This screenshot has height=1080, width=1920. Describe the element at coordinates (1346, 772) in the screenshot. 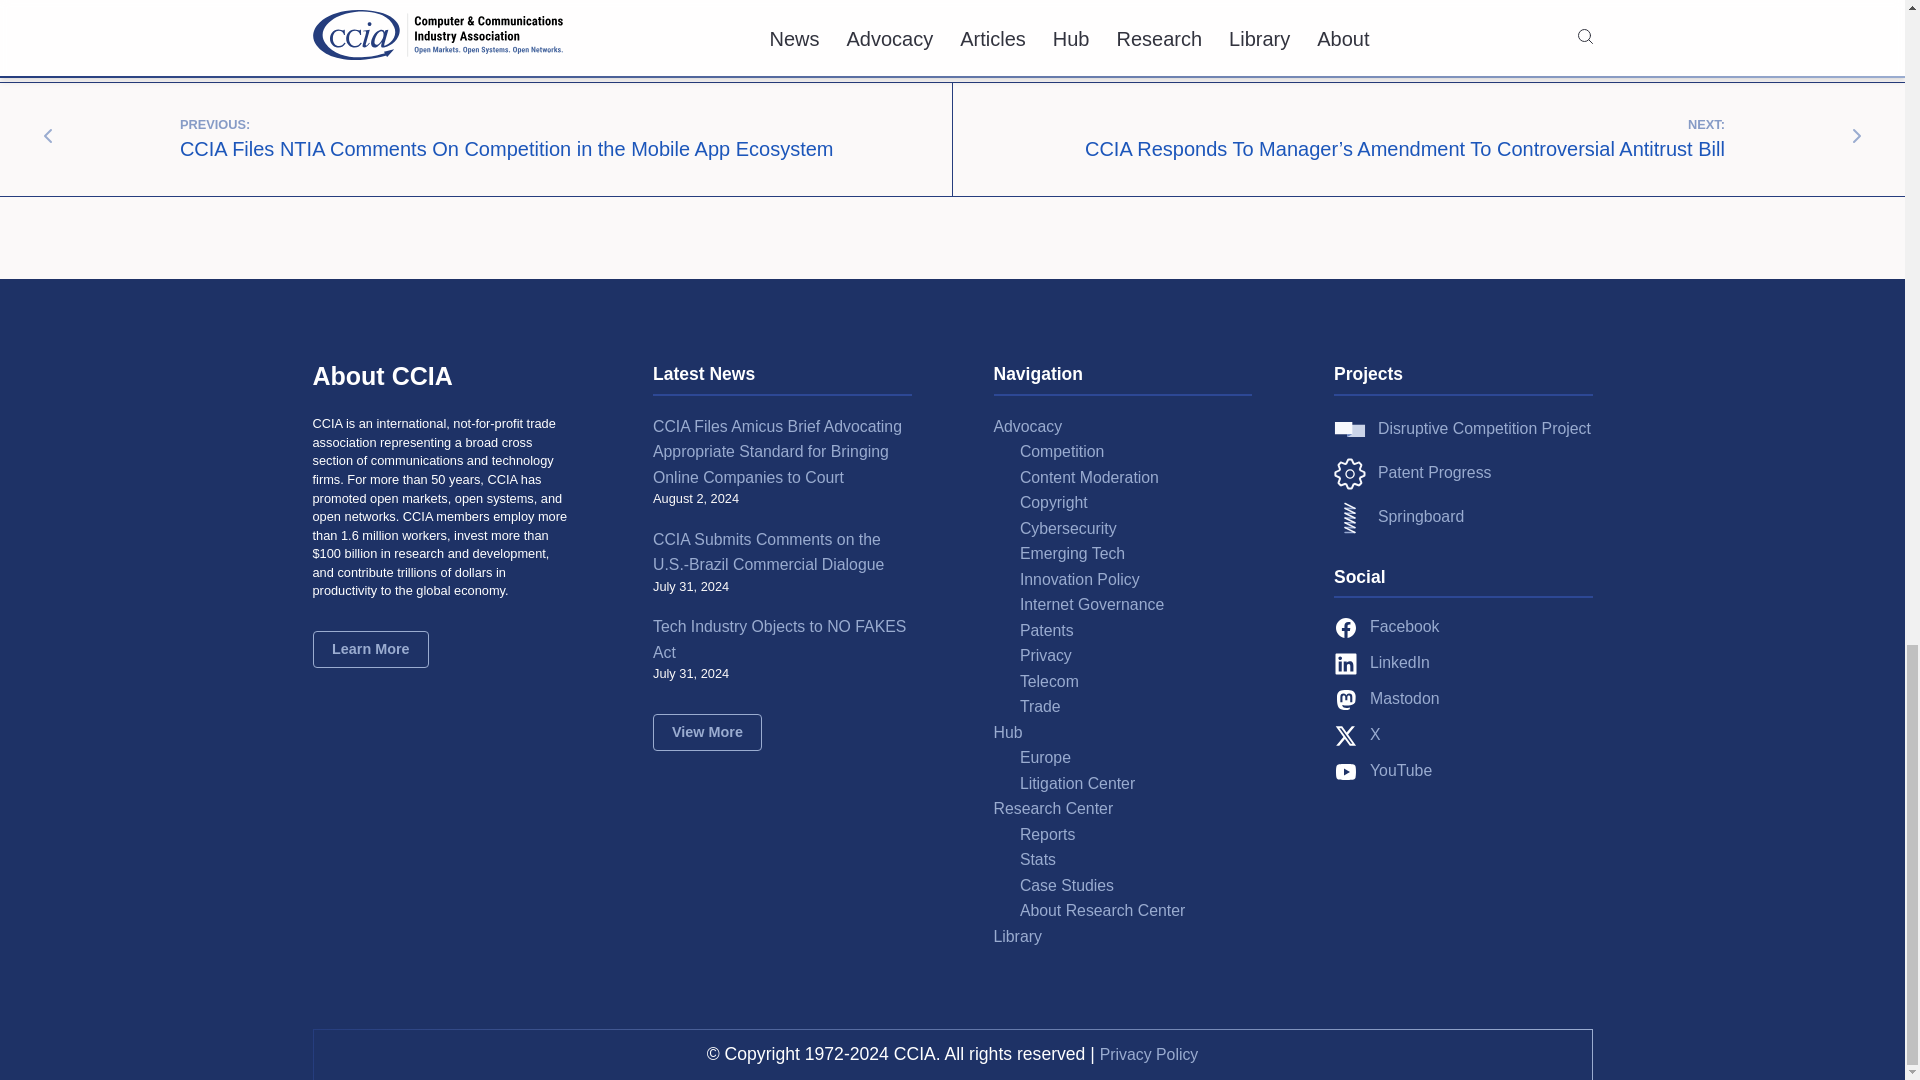

I see `youtube fill` at that location.